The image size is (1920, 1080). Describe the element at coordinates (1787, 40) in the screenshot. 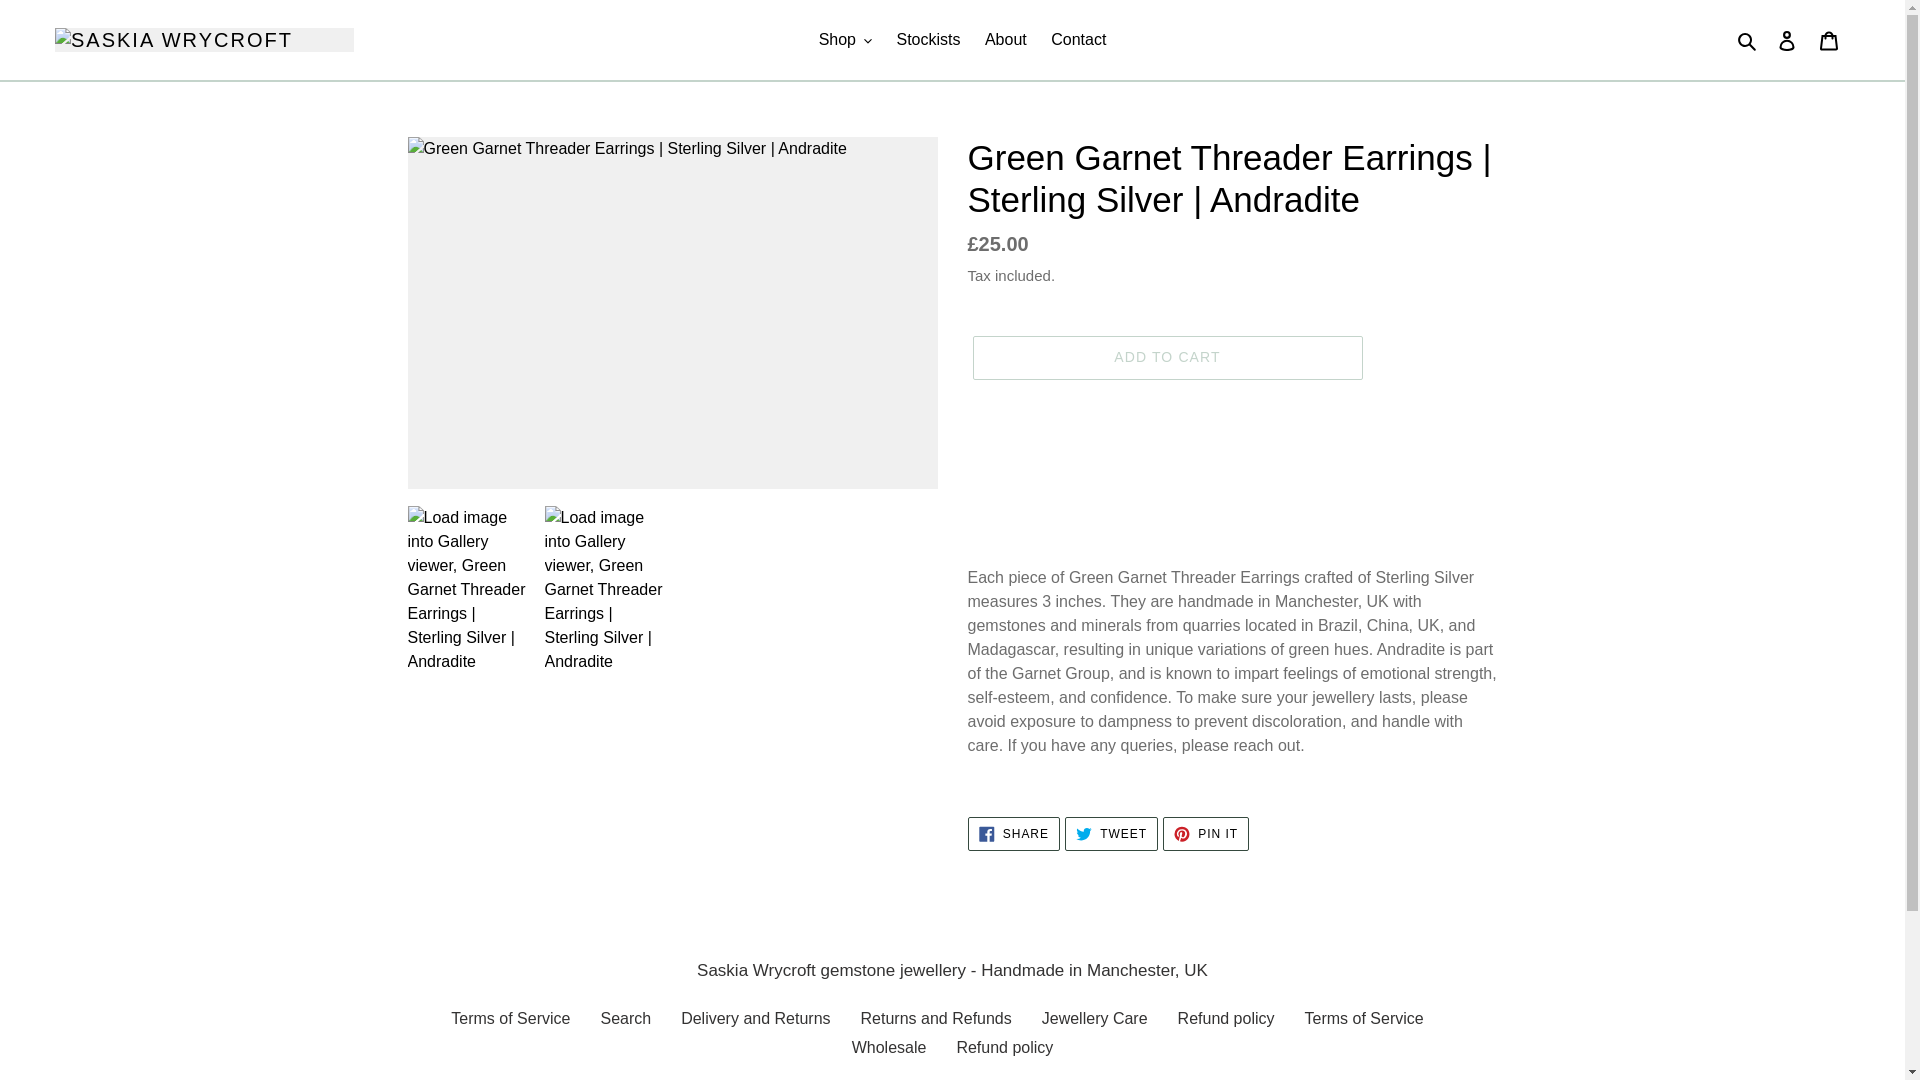

I see `Log in` at that location.